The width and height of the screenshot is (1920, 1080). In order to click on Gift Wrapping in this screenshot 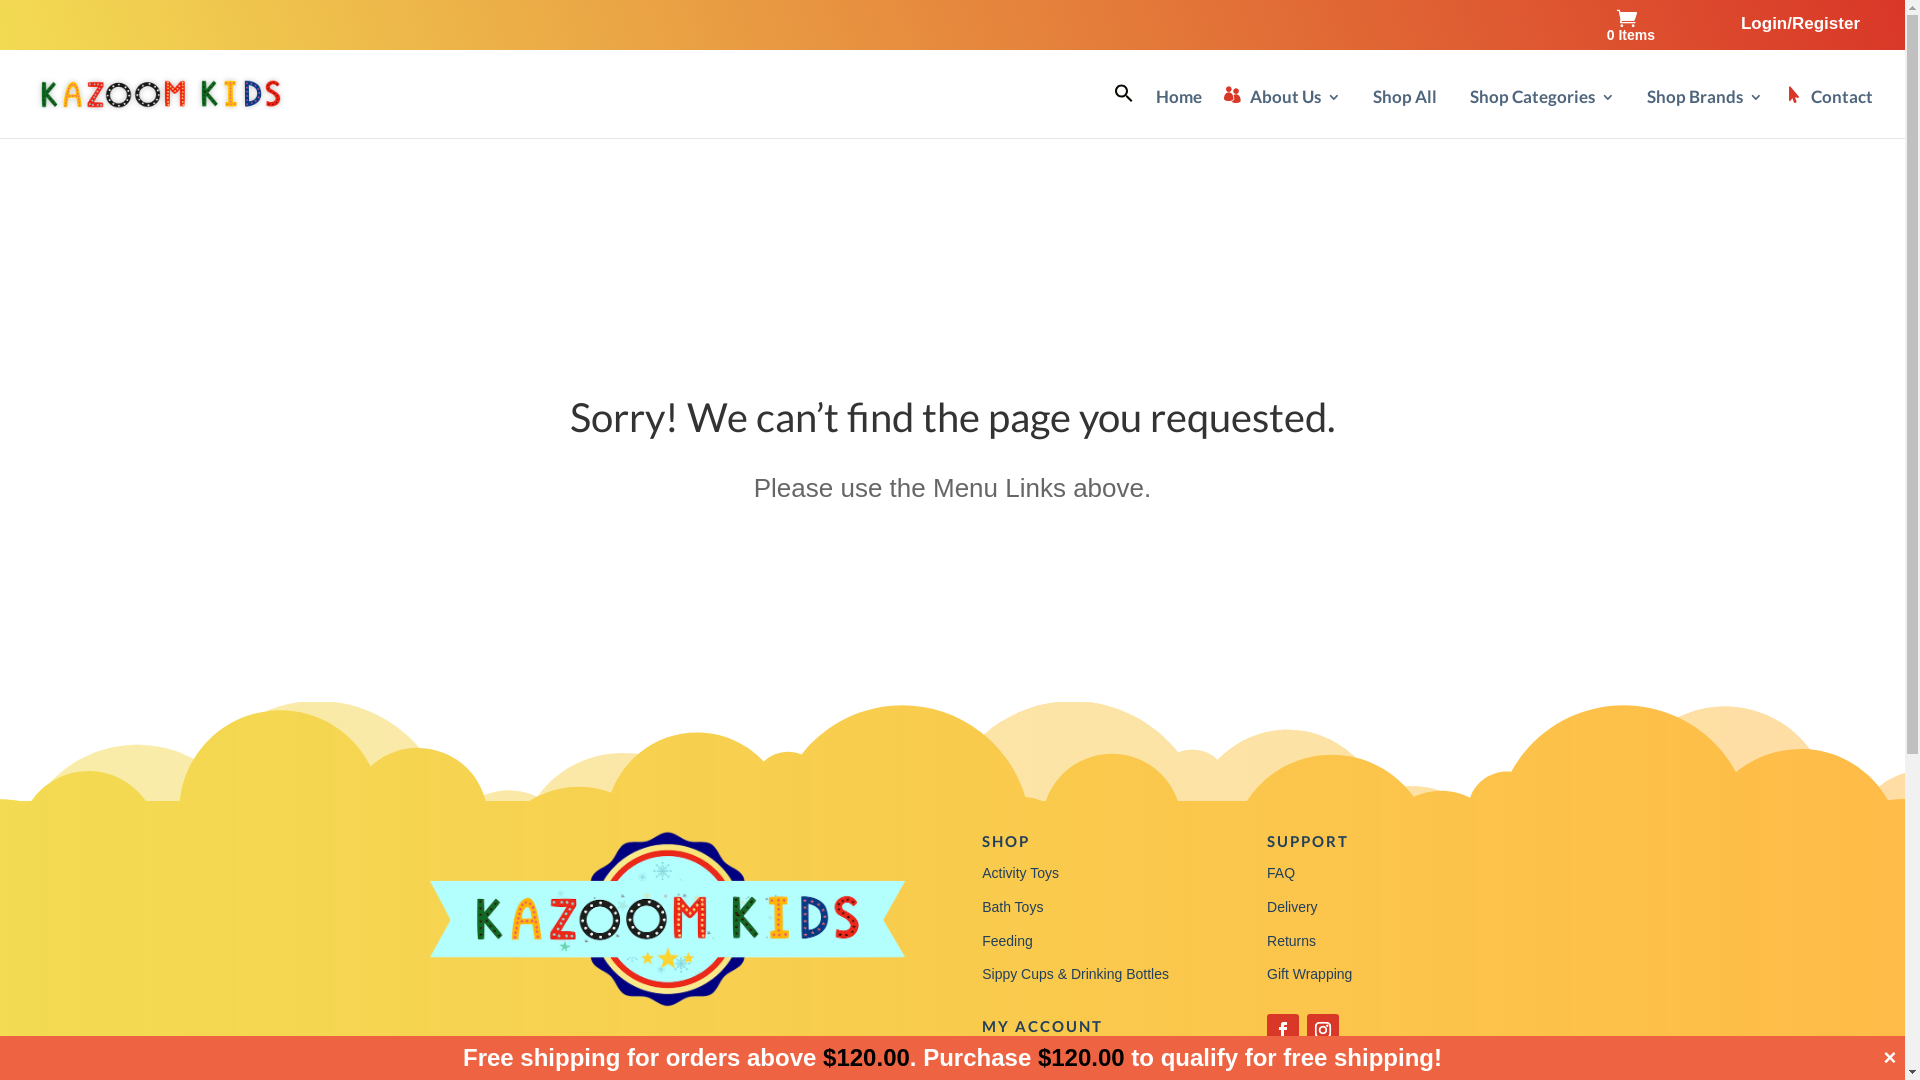, I will do `click(1310, 974)`.